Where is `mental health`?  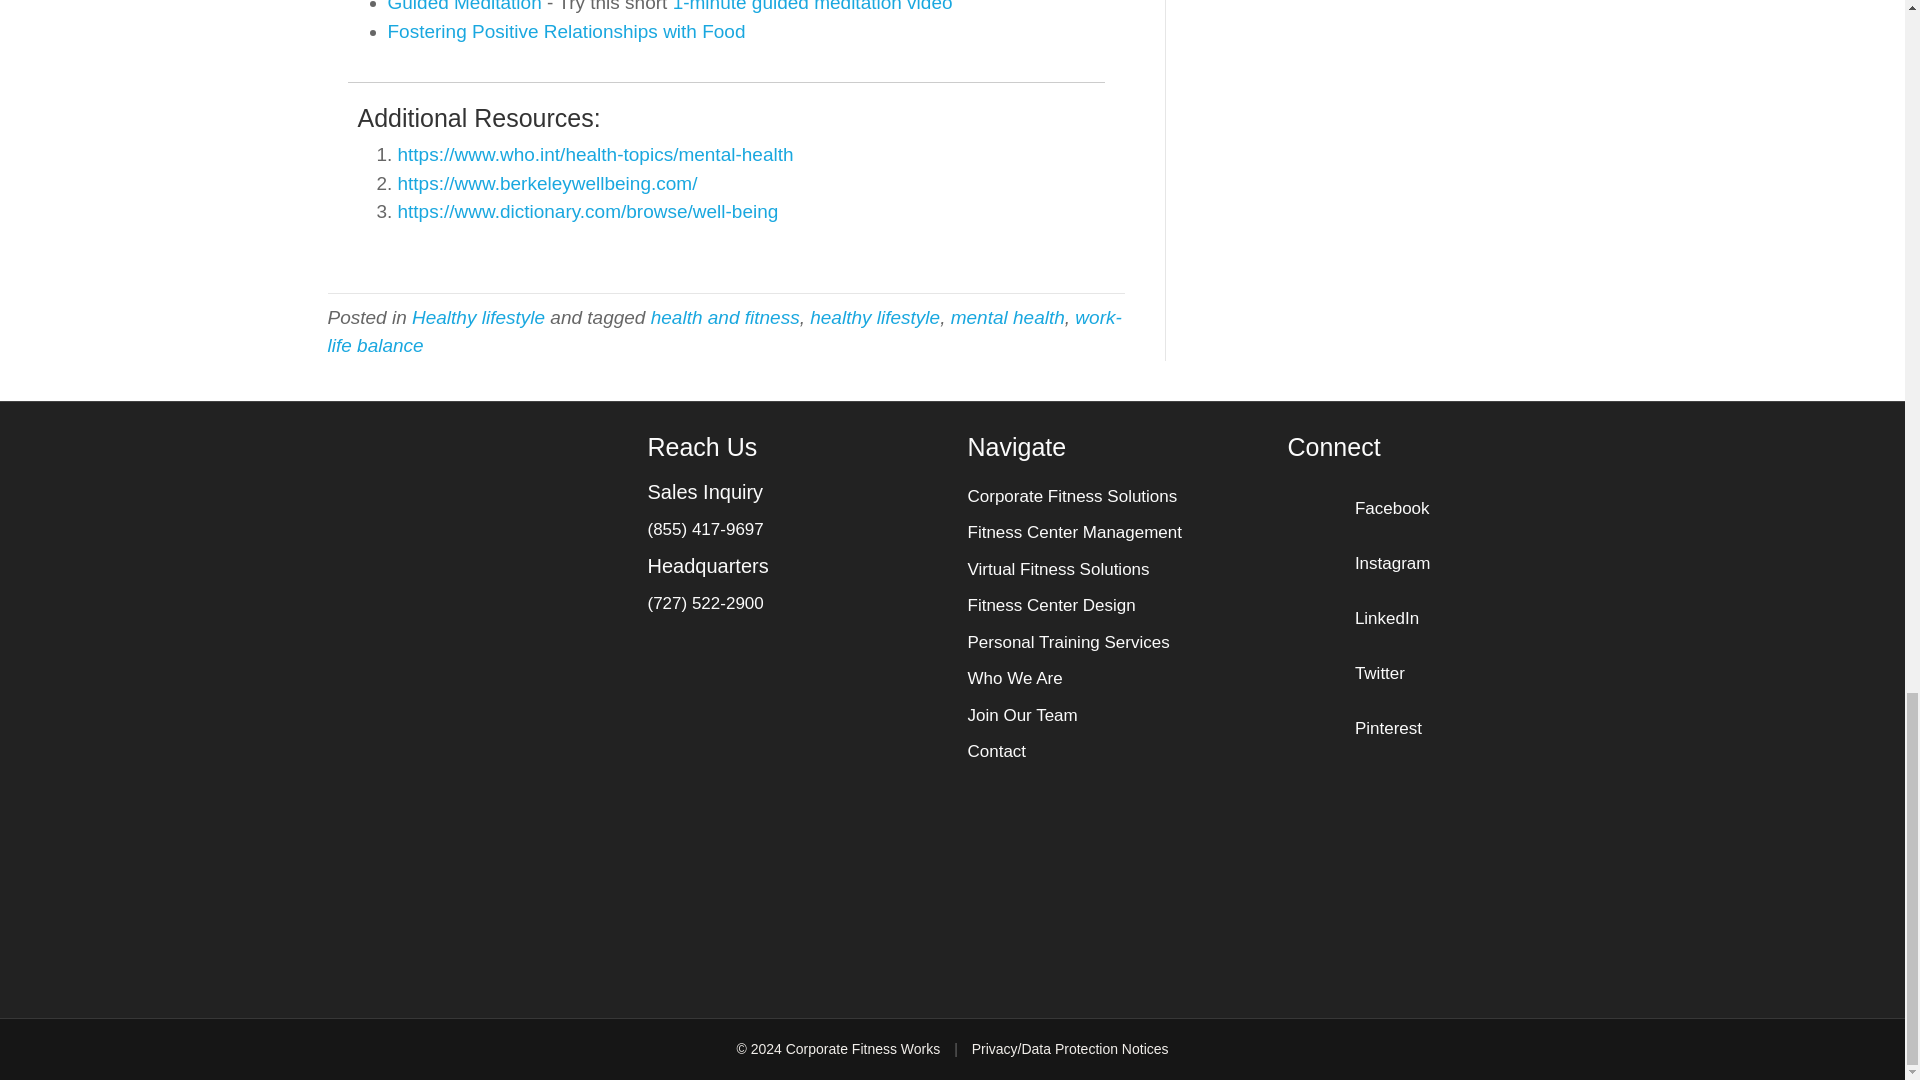 mental health is located at coordinates (1008, 317).